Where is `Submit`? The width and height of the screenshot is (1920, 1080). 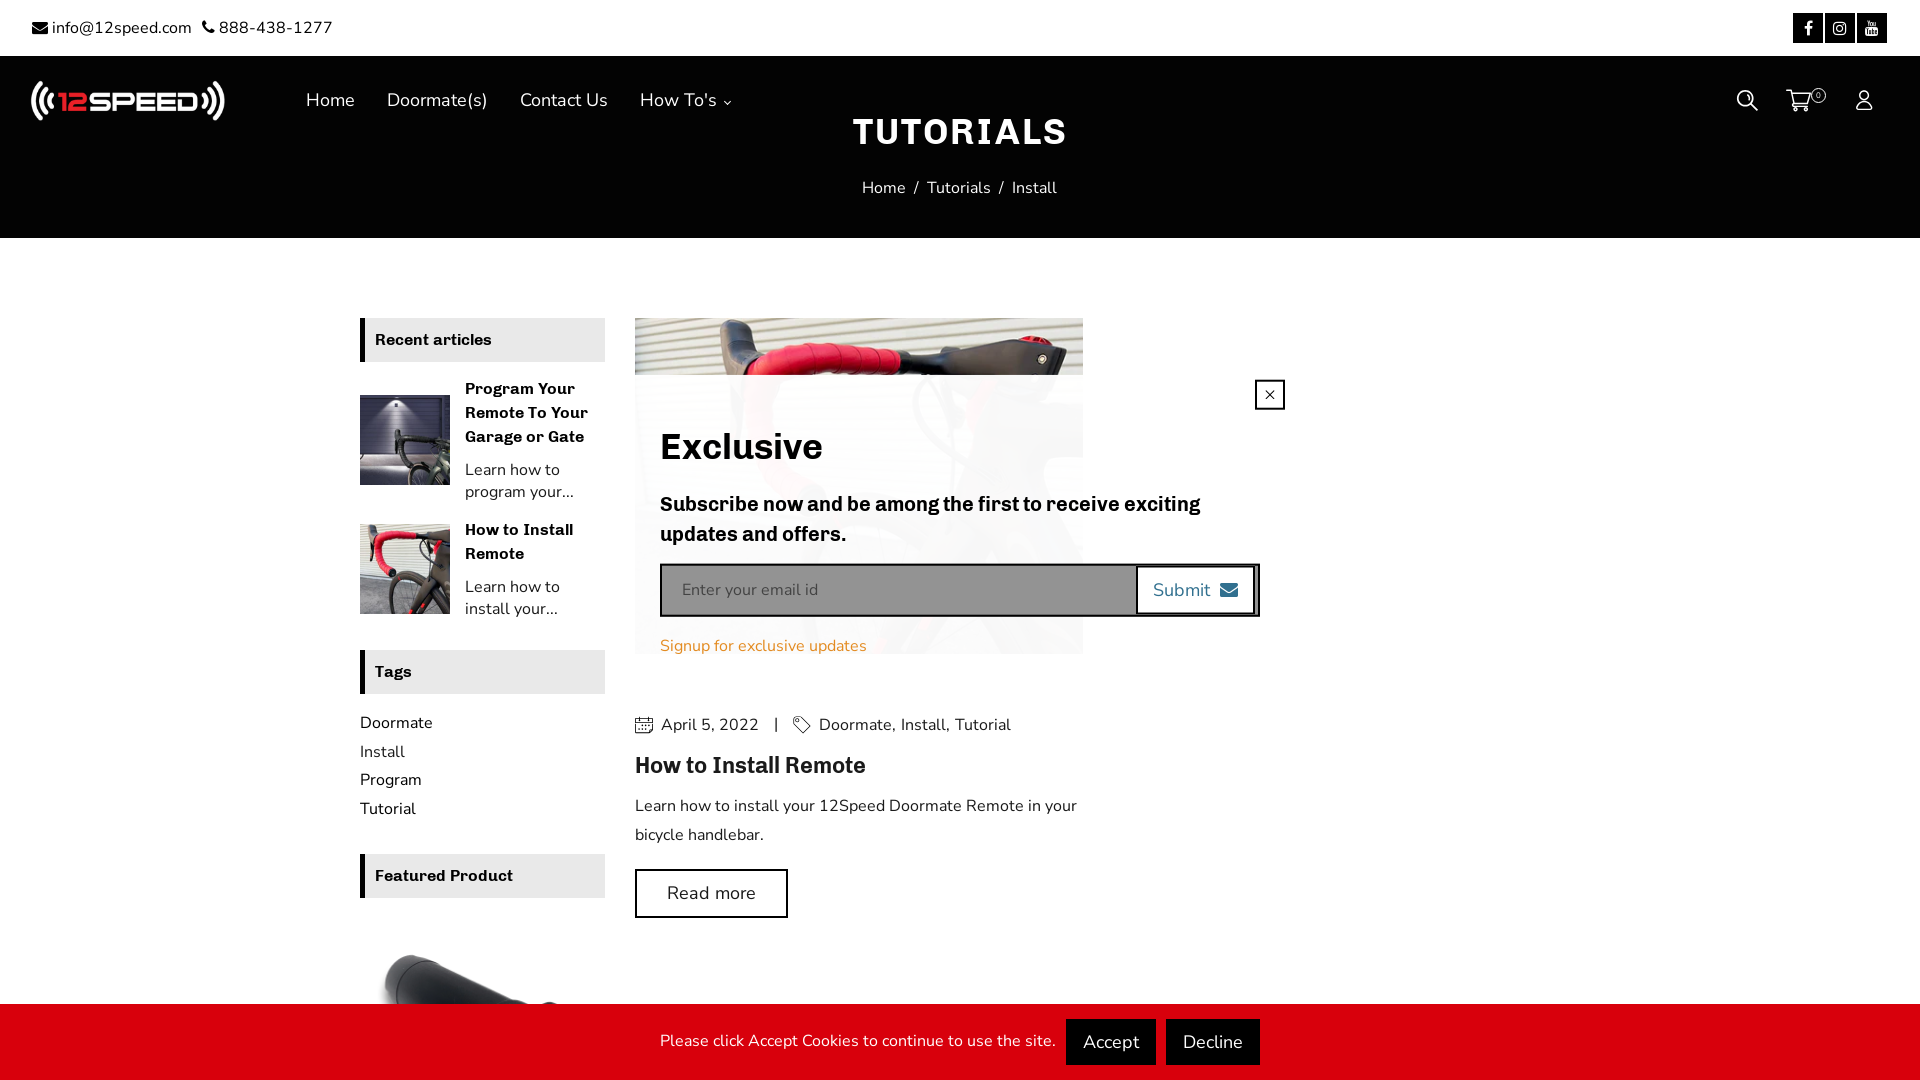 Submit is located at coordinates (1196, 590).